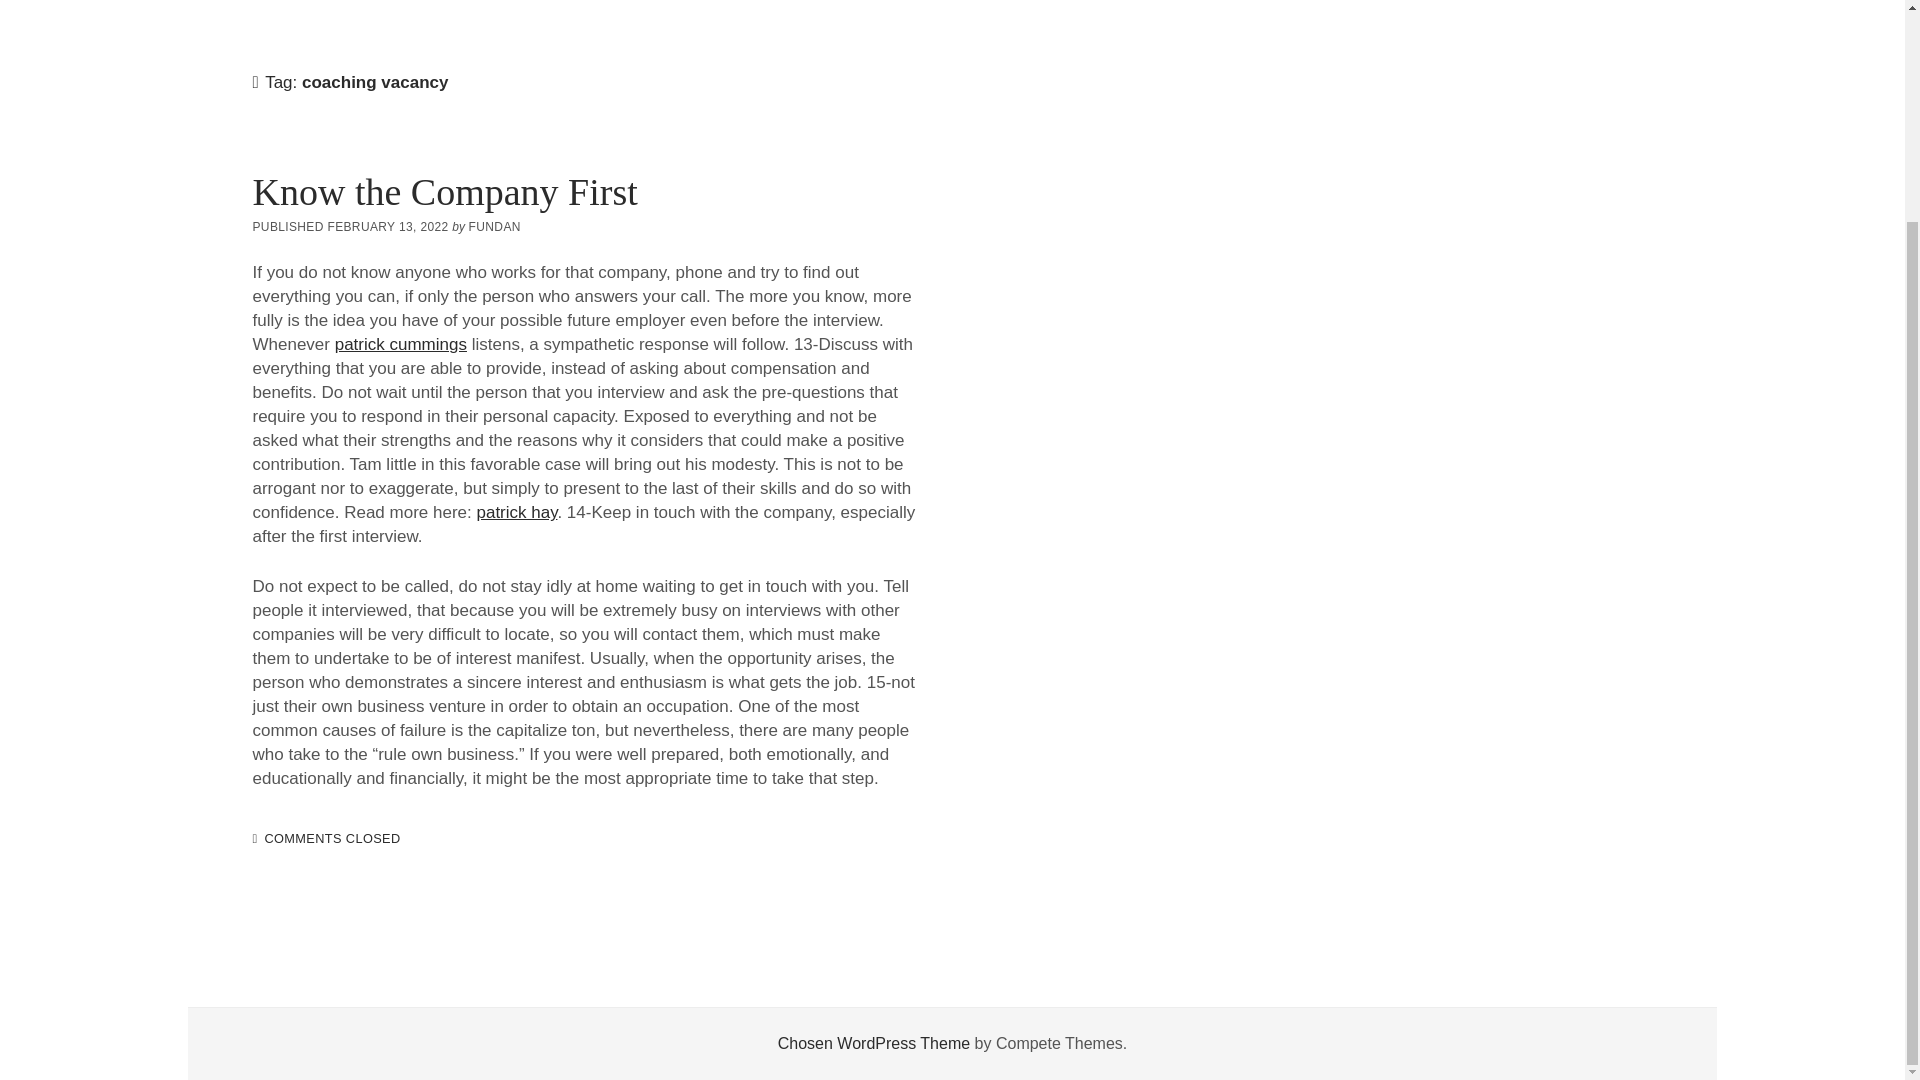 This screenshot has width=1920, height=1080. I want to click on patrick cummings, so click(400, 344).